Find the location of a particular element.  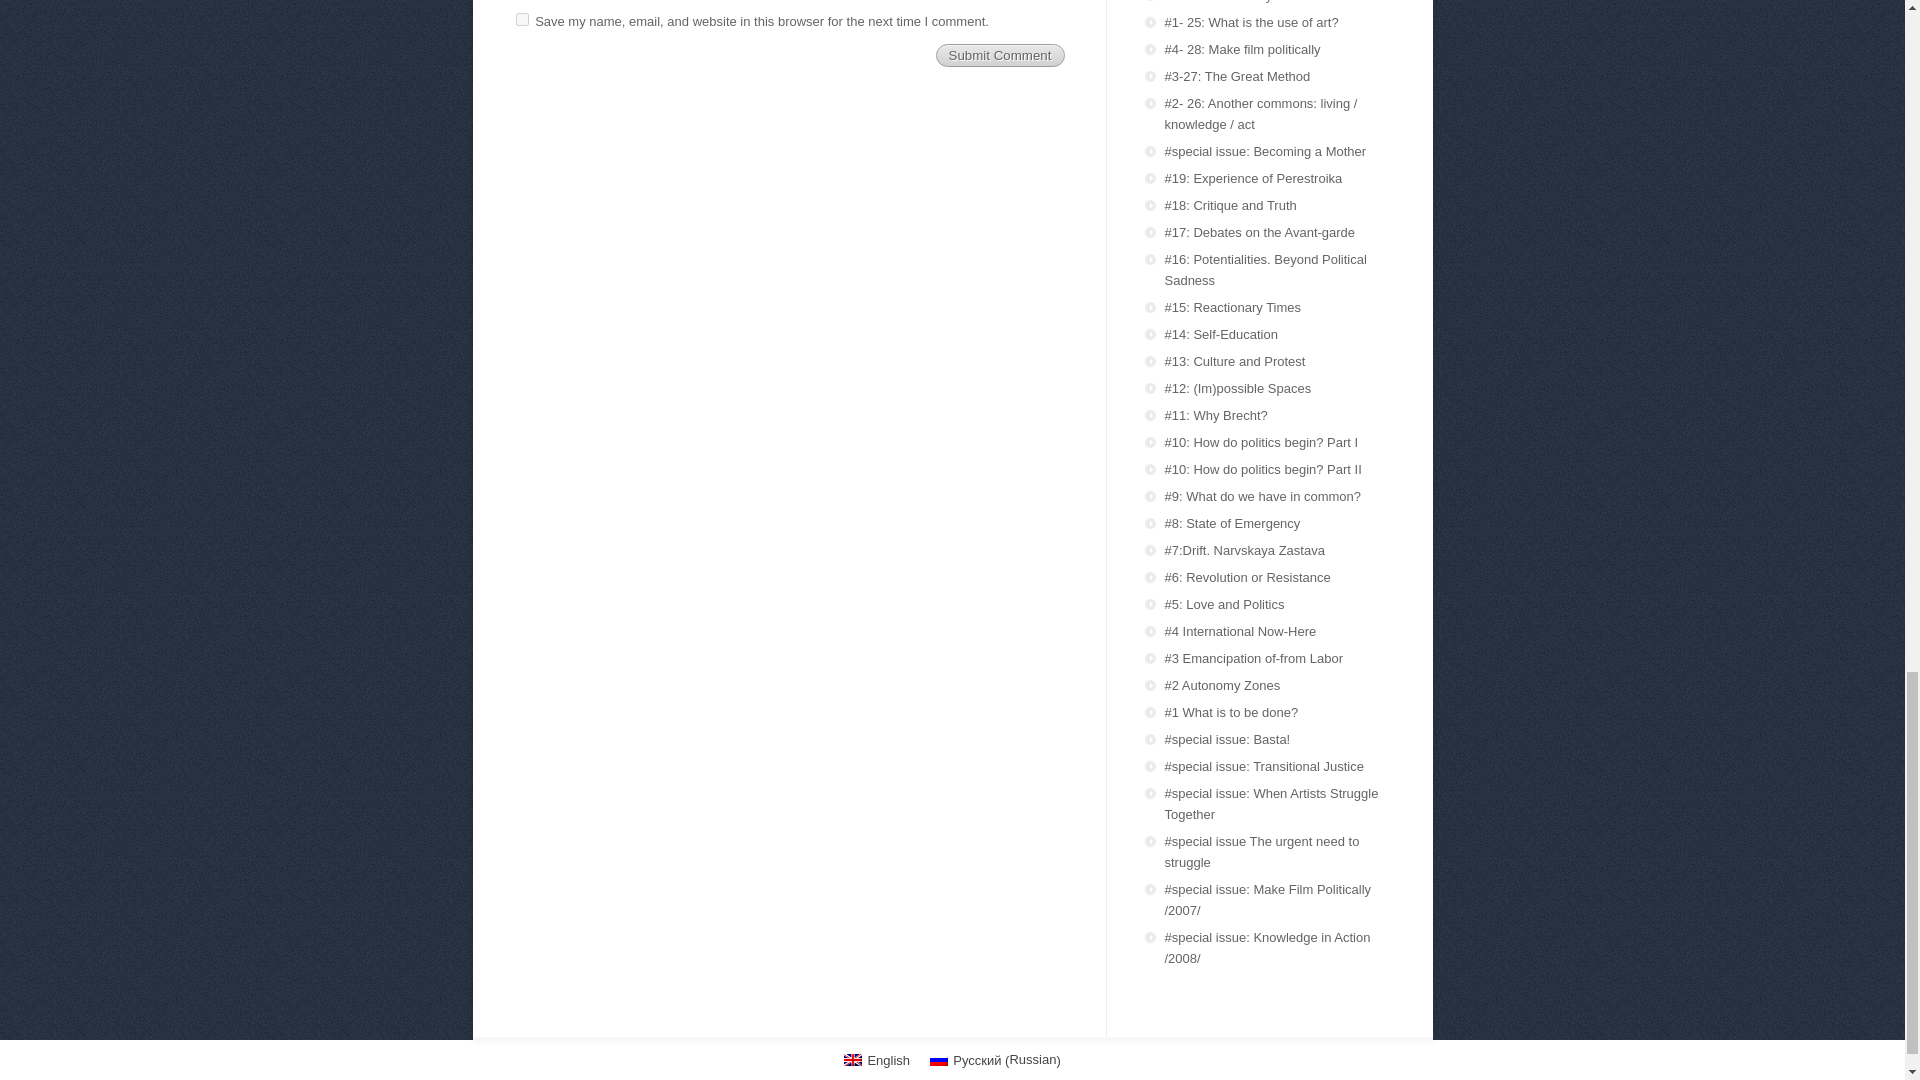

Submit Comment is located at coordinates (1000, 55).